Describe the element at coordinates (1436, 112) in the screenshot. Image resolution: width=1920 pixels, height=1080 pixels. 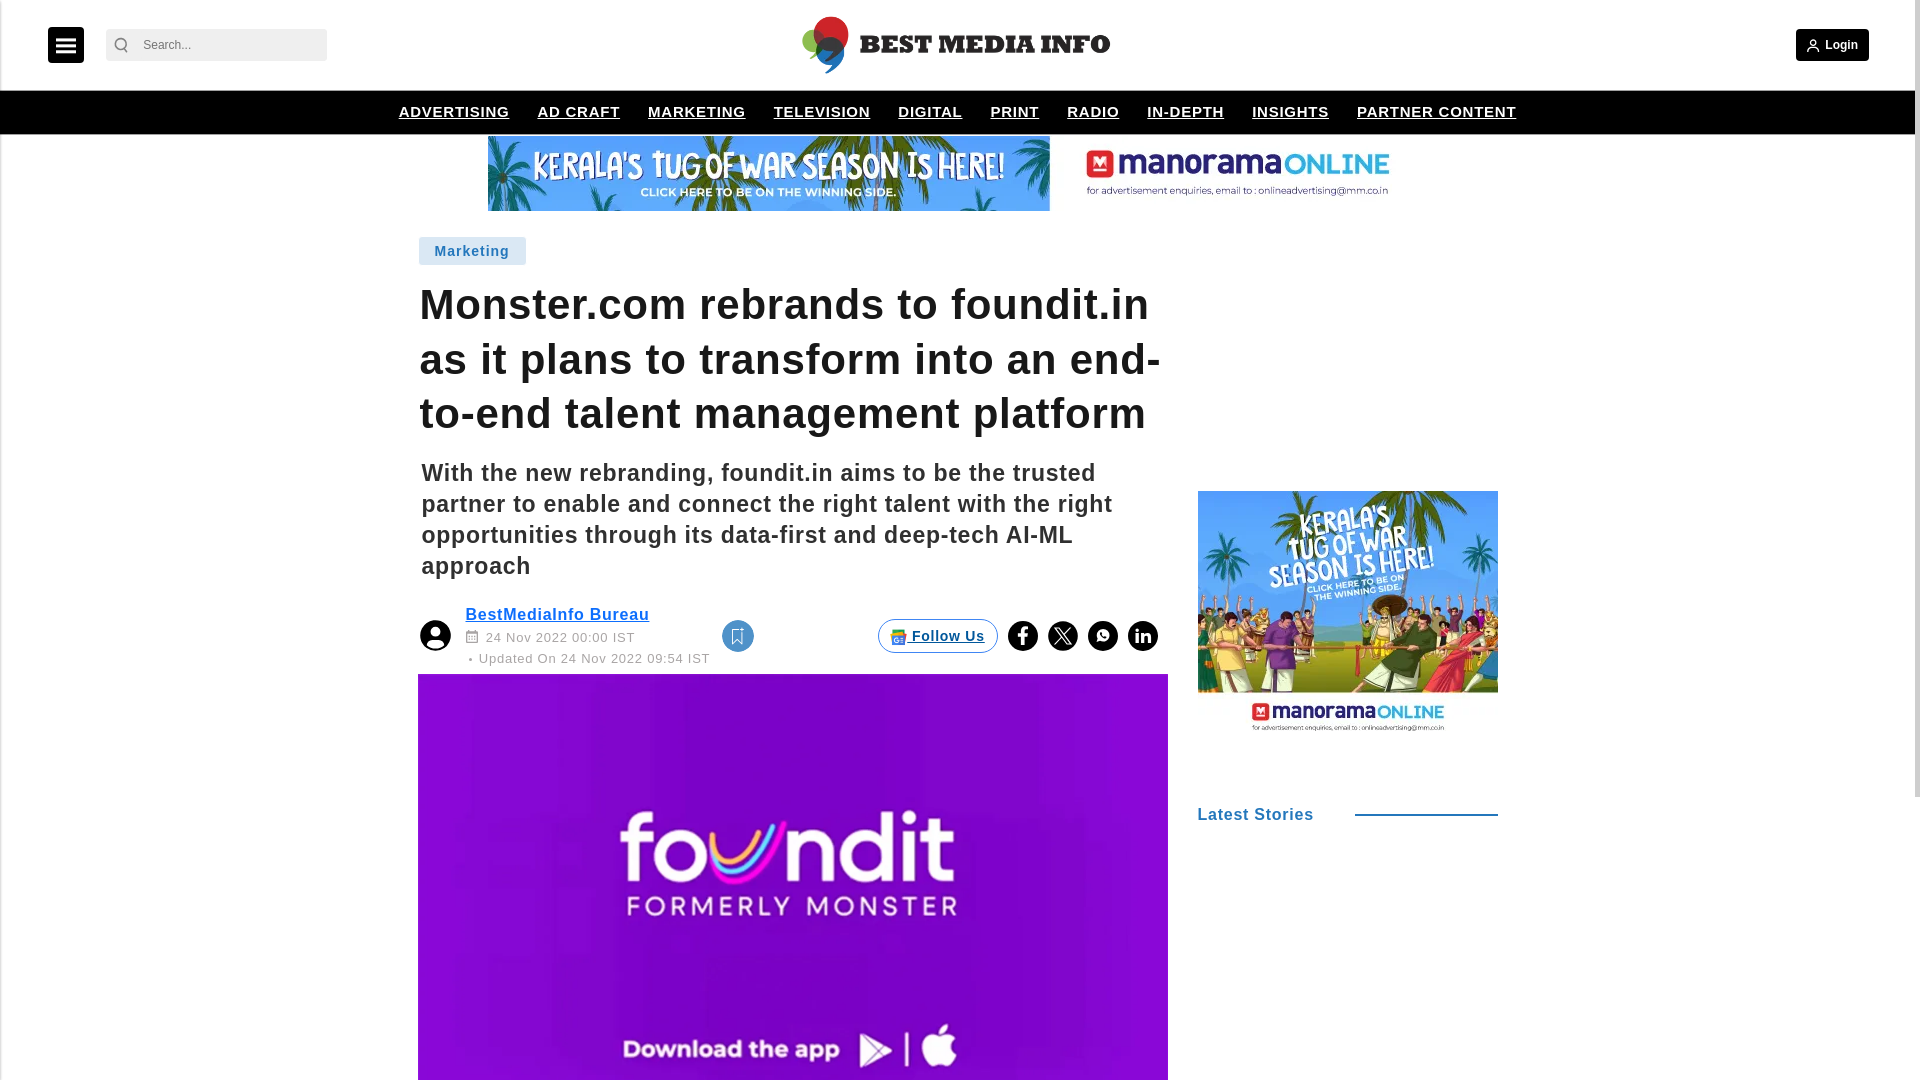
I see `PARTNER CONTENT` at that location.